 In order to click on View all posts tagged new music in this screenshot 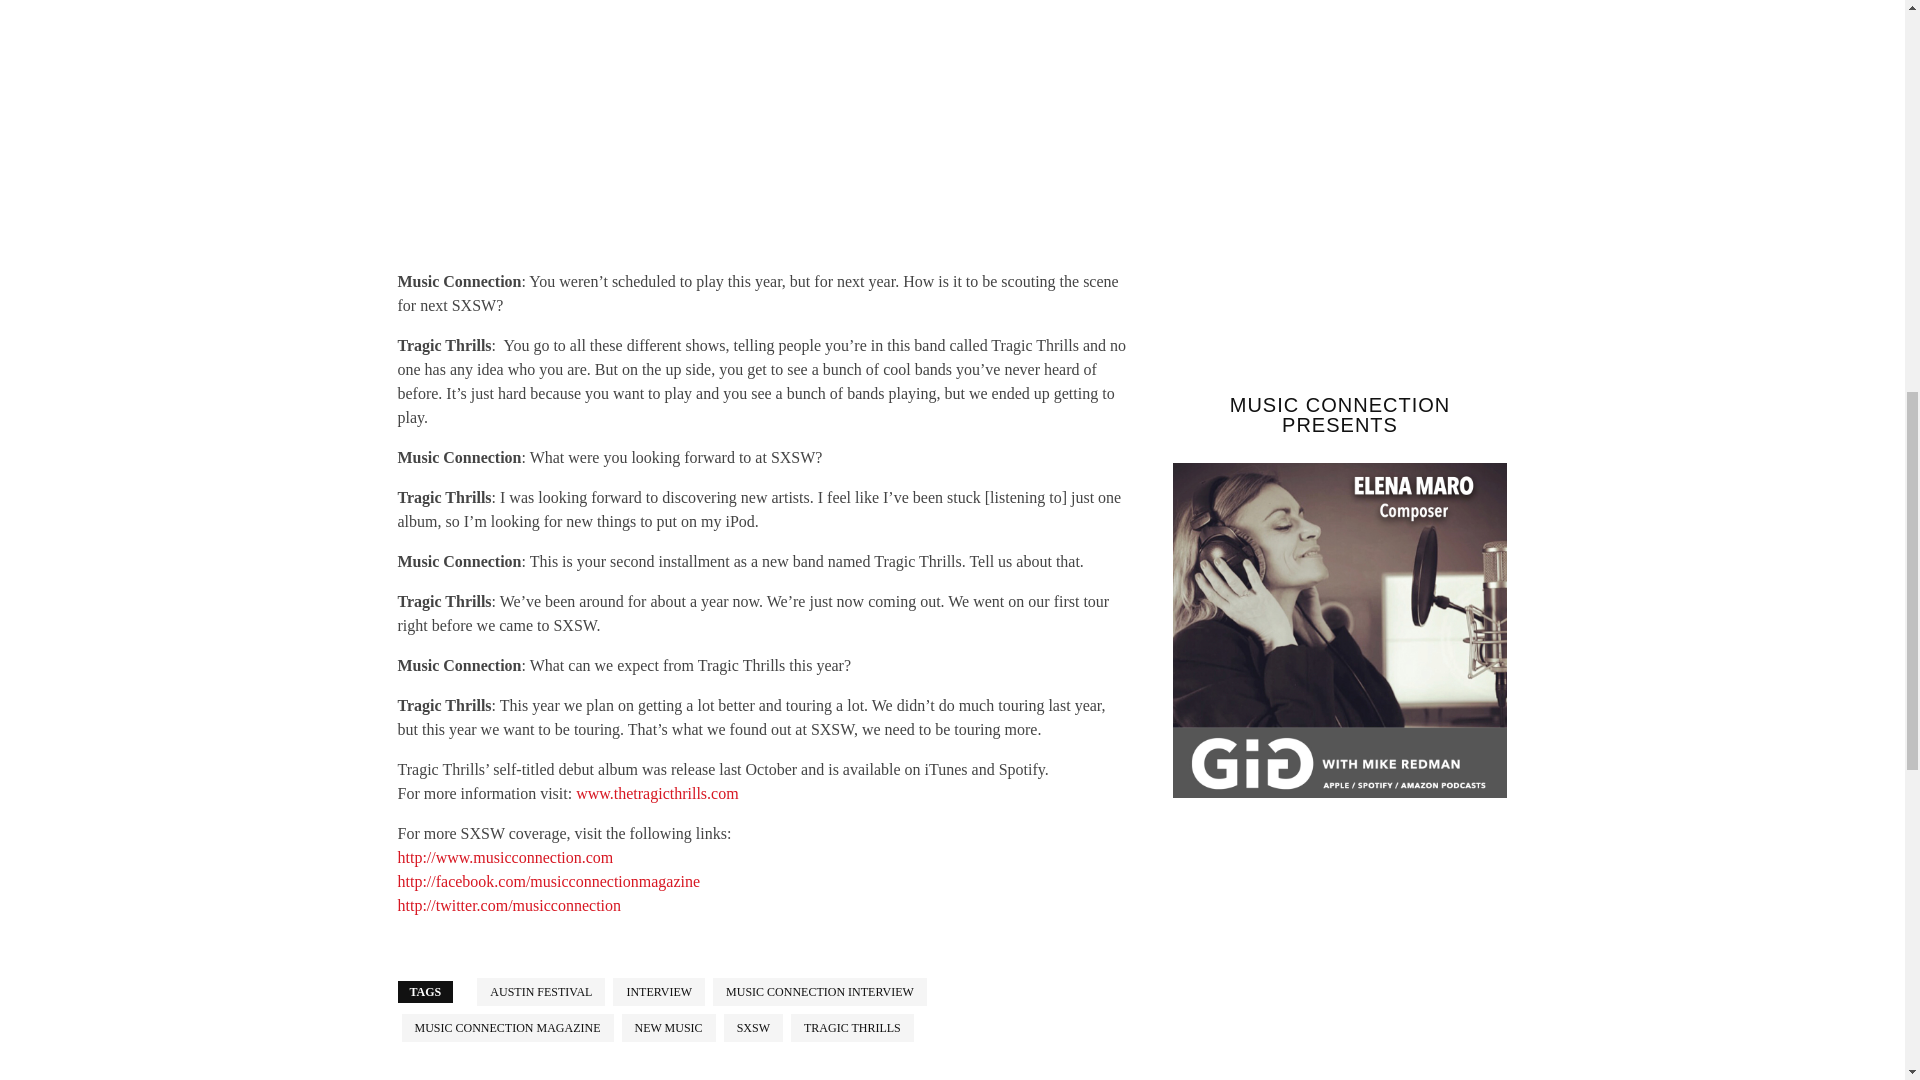, I will do `click(669, 1028)`.